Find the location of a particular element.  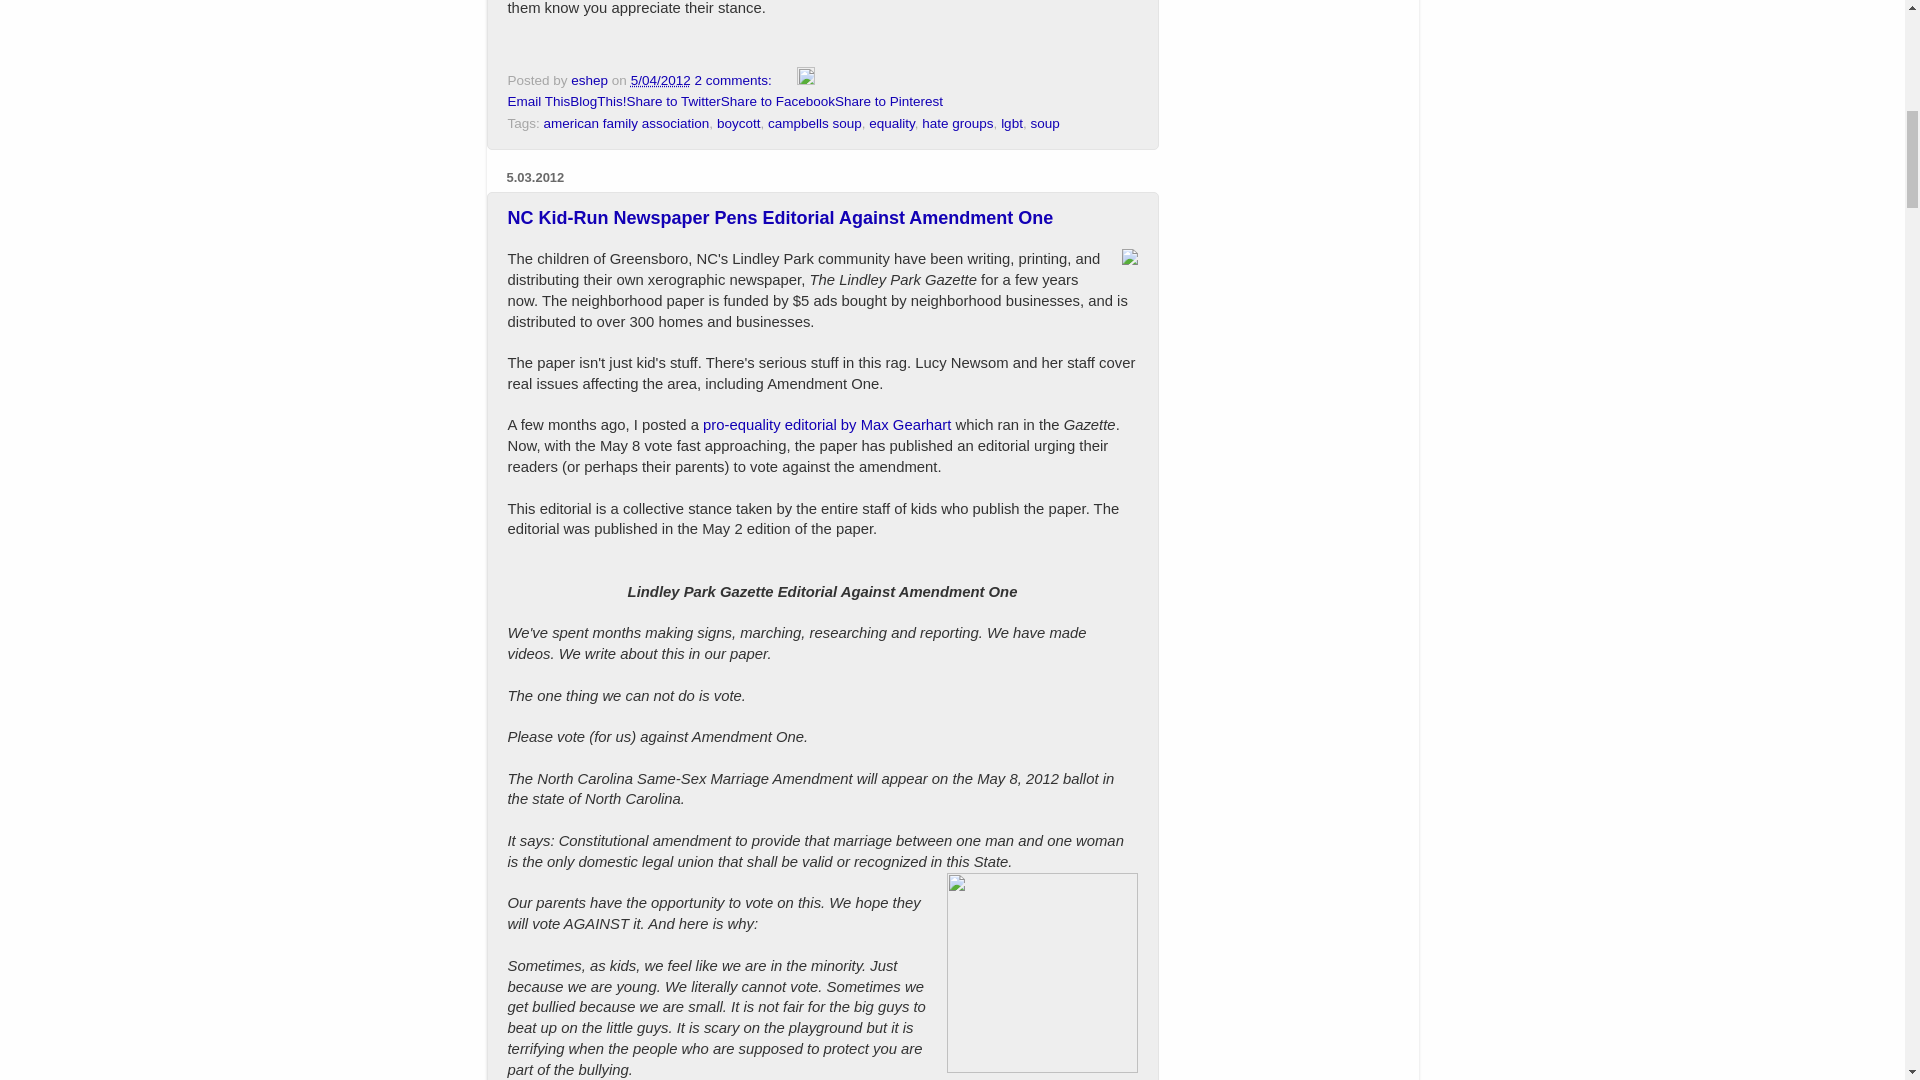

2 comments: is located at coordinates (734, 80).